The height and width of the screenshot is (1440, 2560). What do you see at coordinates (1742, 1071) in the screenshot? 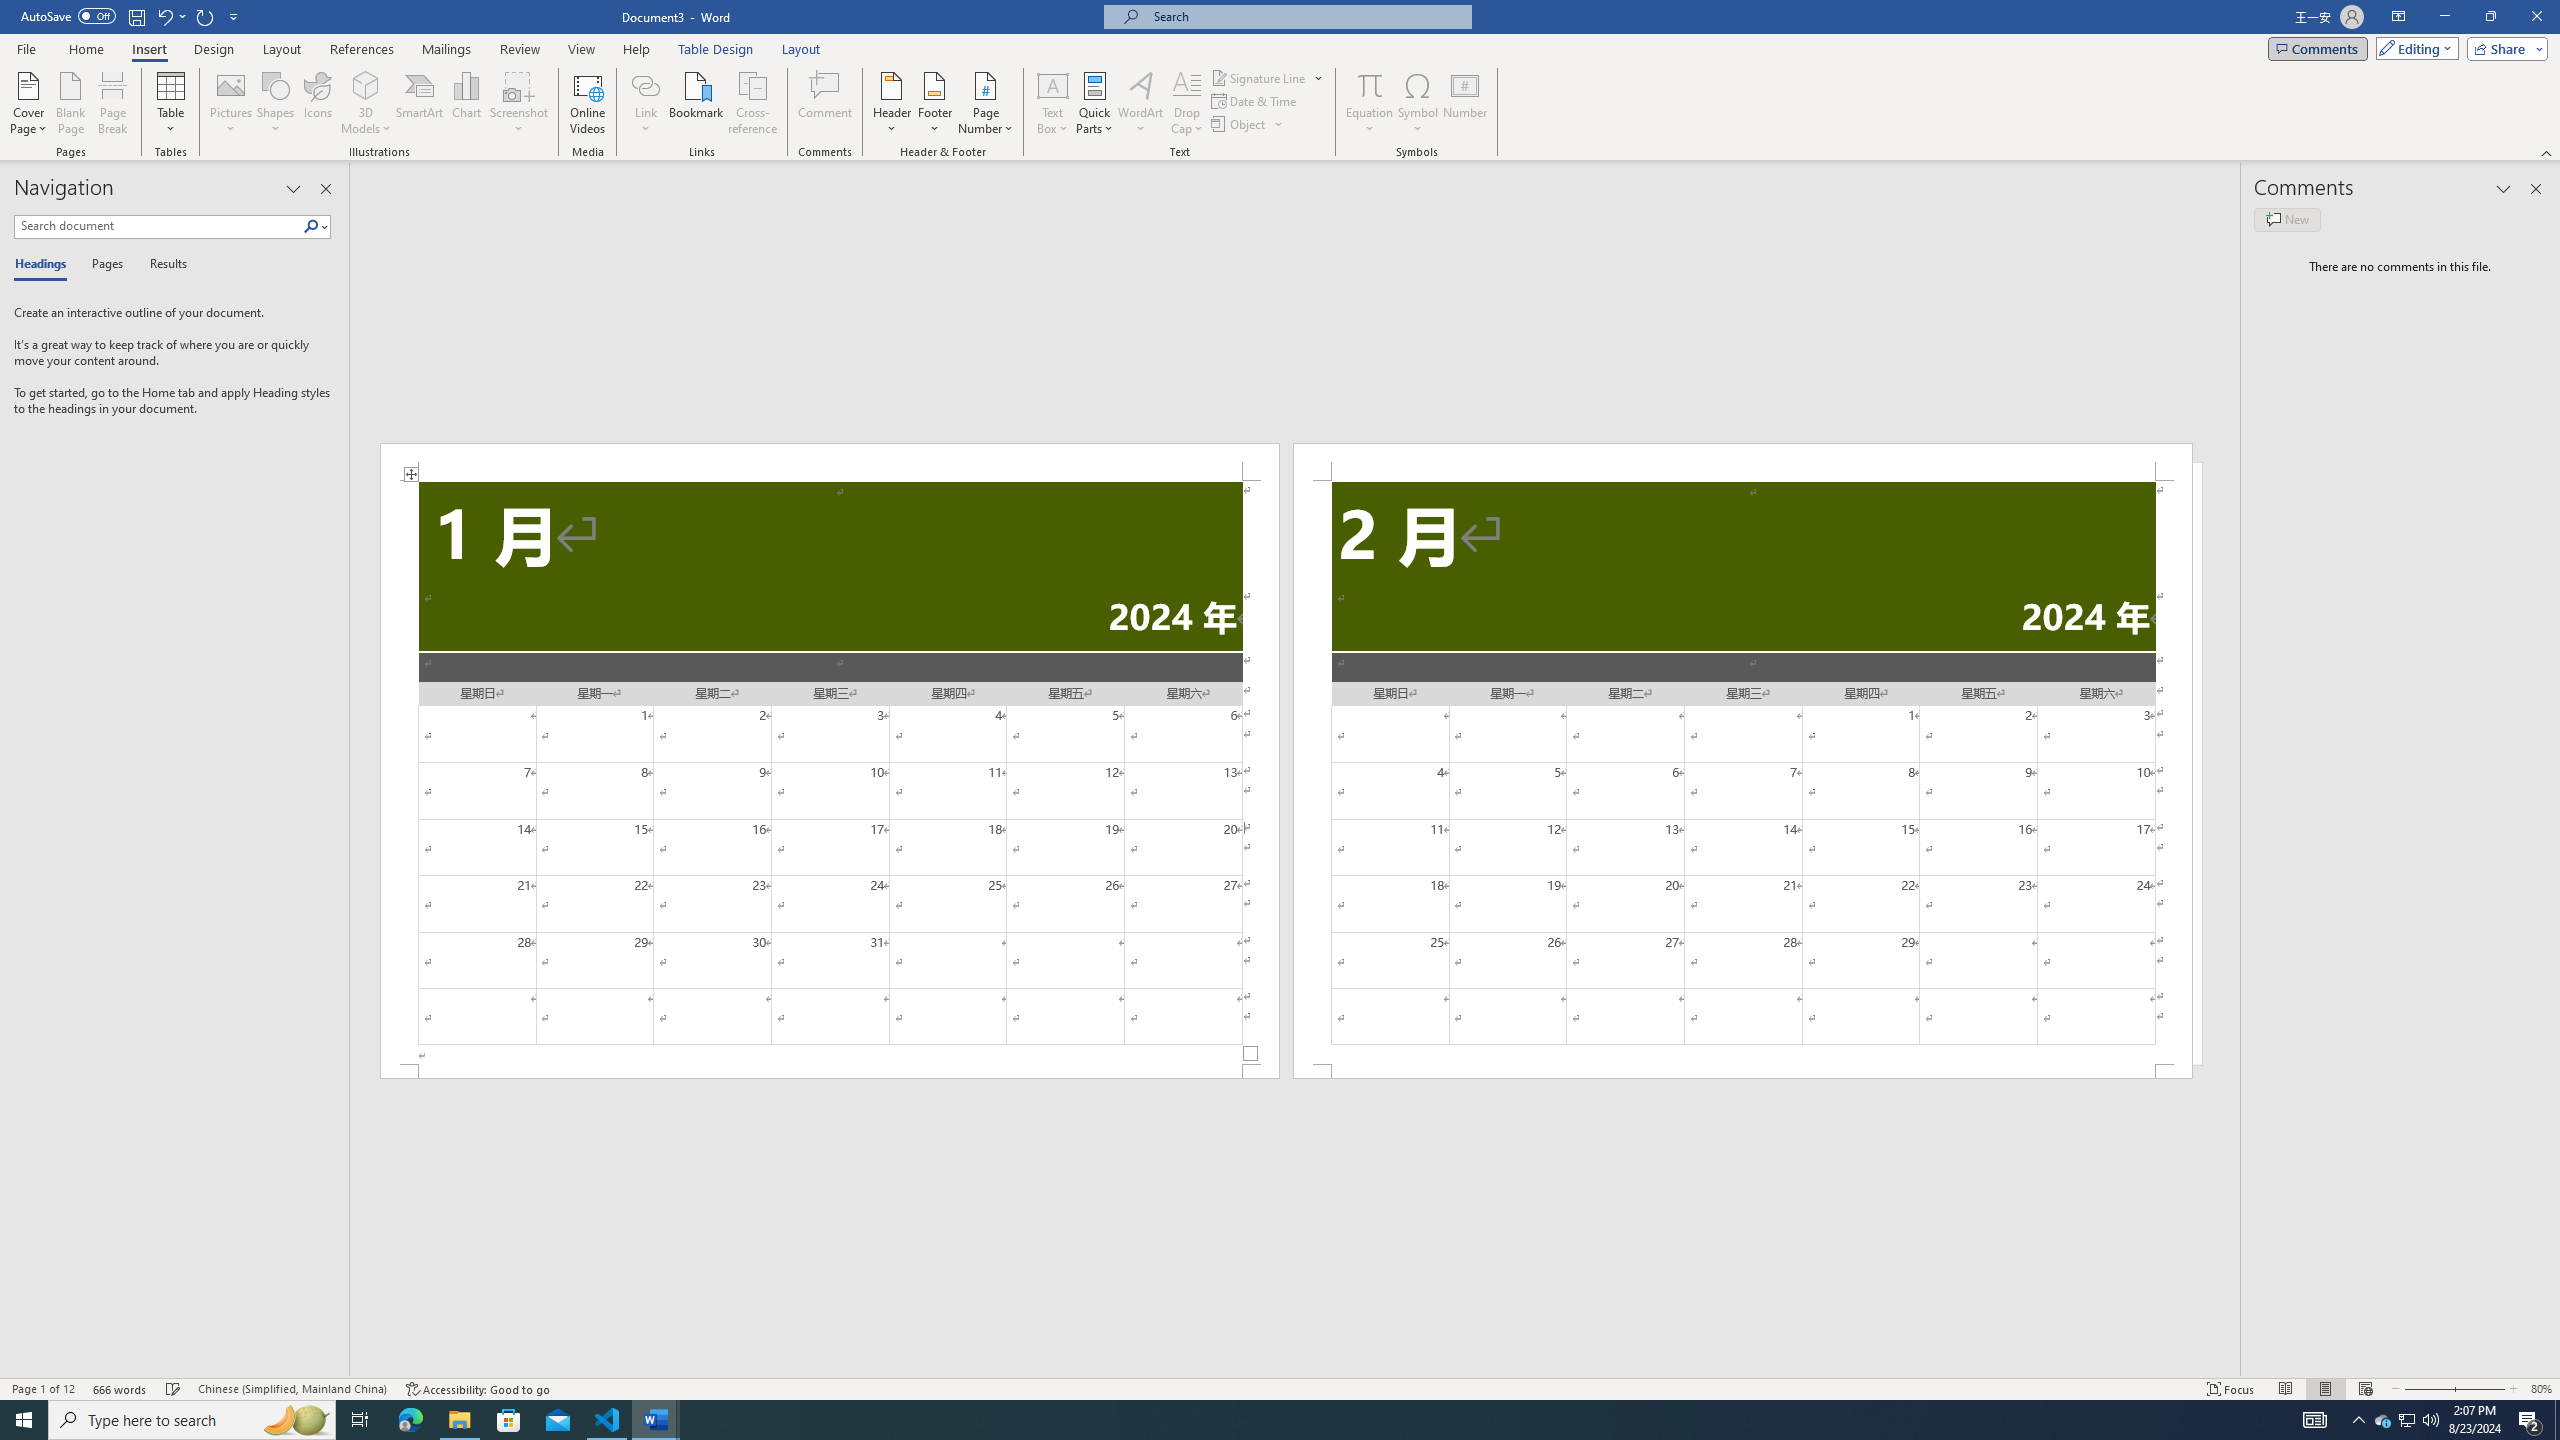
I see `Footer -Section 2-` at bounding box center [1742, 1071].